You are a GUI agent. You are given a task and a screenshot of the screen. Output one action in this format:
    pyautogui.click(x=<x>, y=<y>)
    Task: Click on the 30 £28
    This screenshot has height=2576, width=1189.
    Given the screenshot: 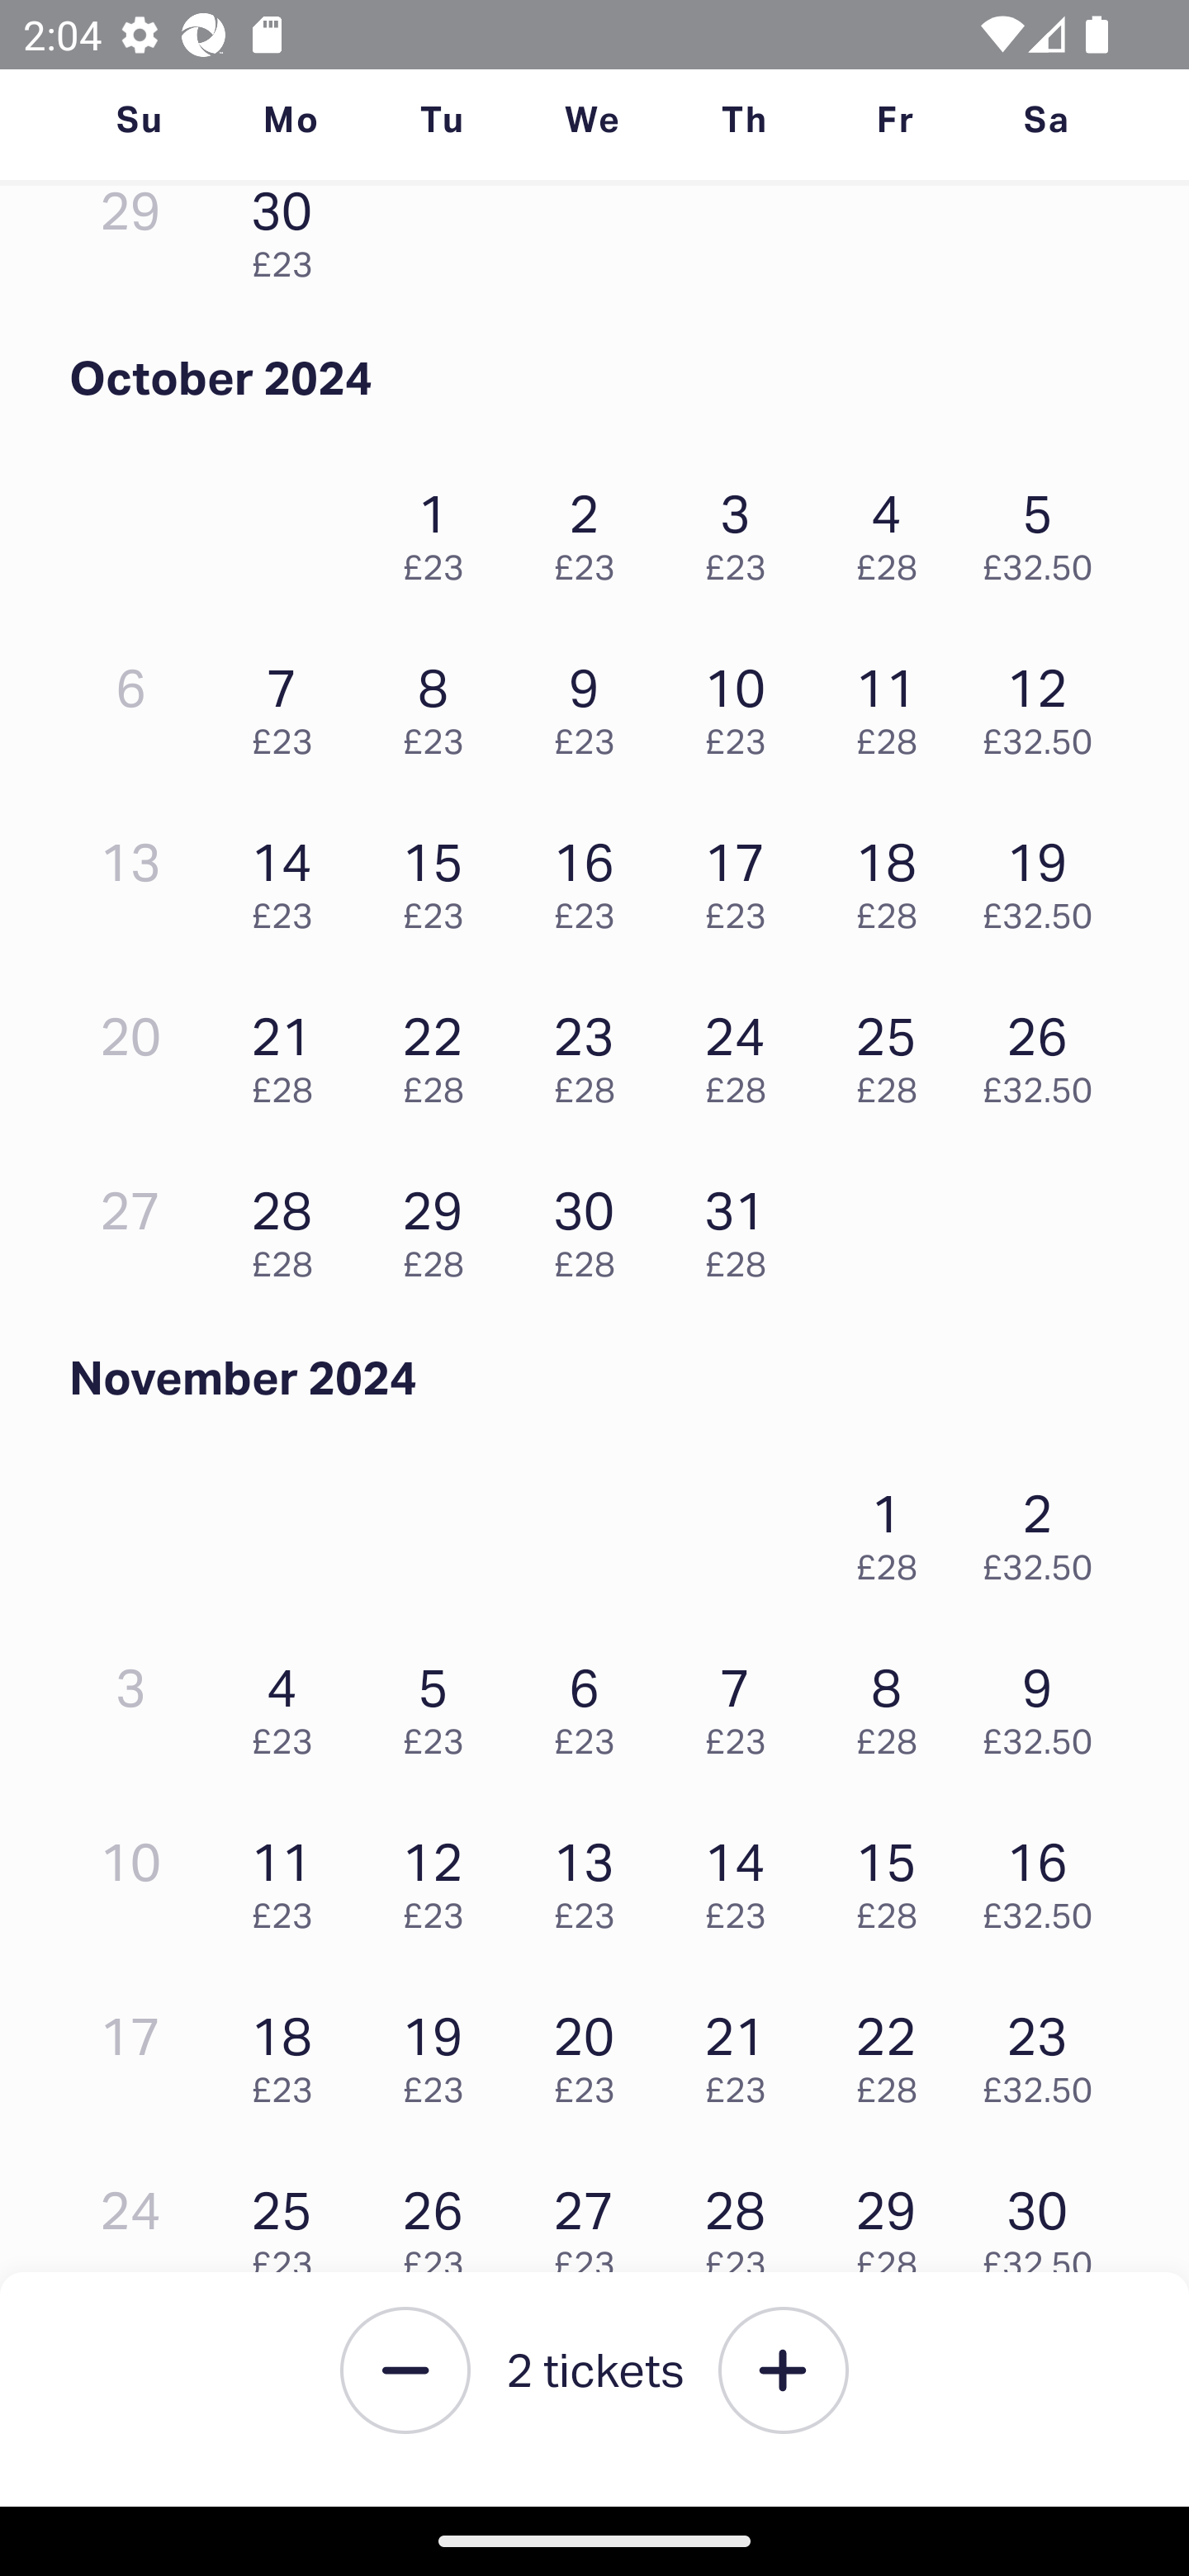 What is the action you would take?
    pyautogui.click(x=593, y=1227)
    